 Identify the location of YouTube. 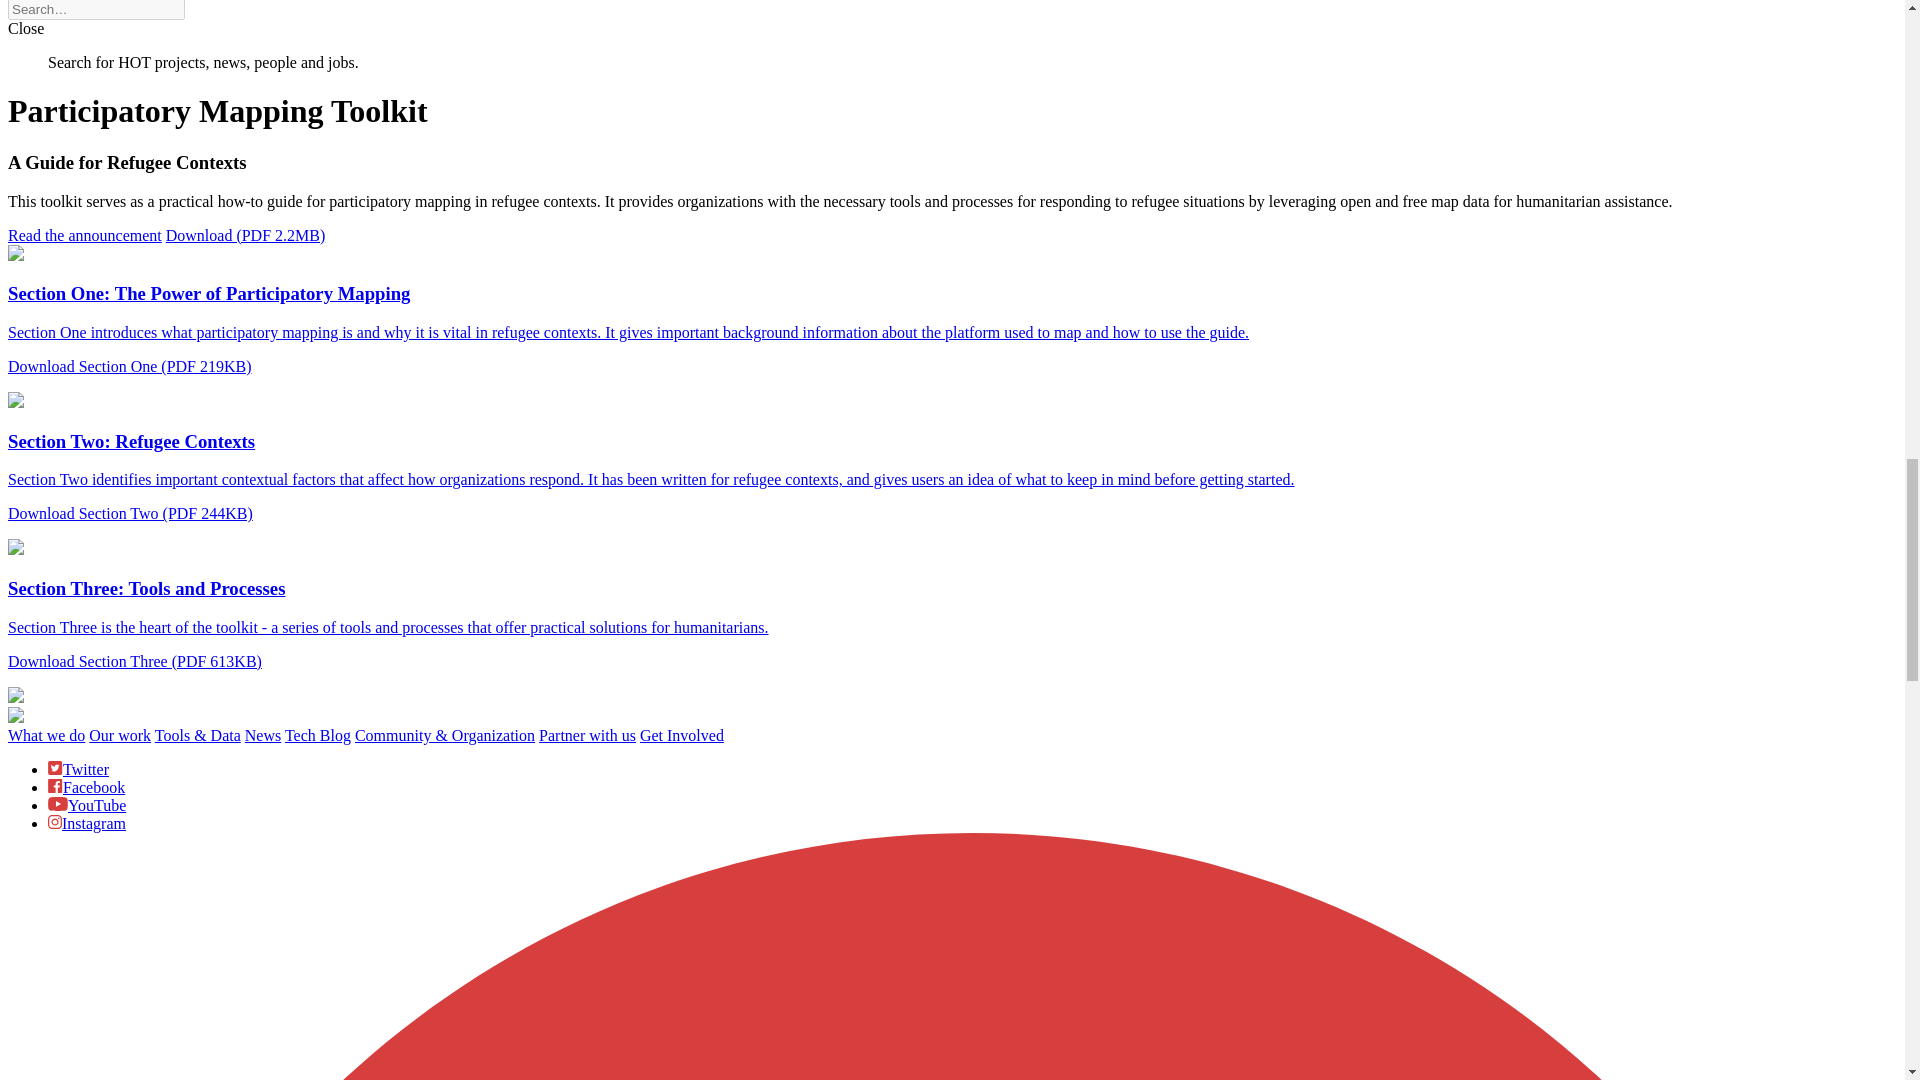
(87, 806).